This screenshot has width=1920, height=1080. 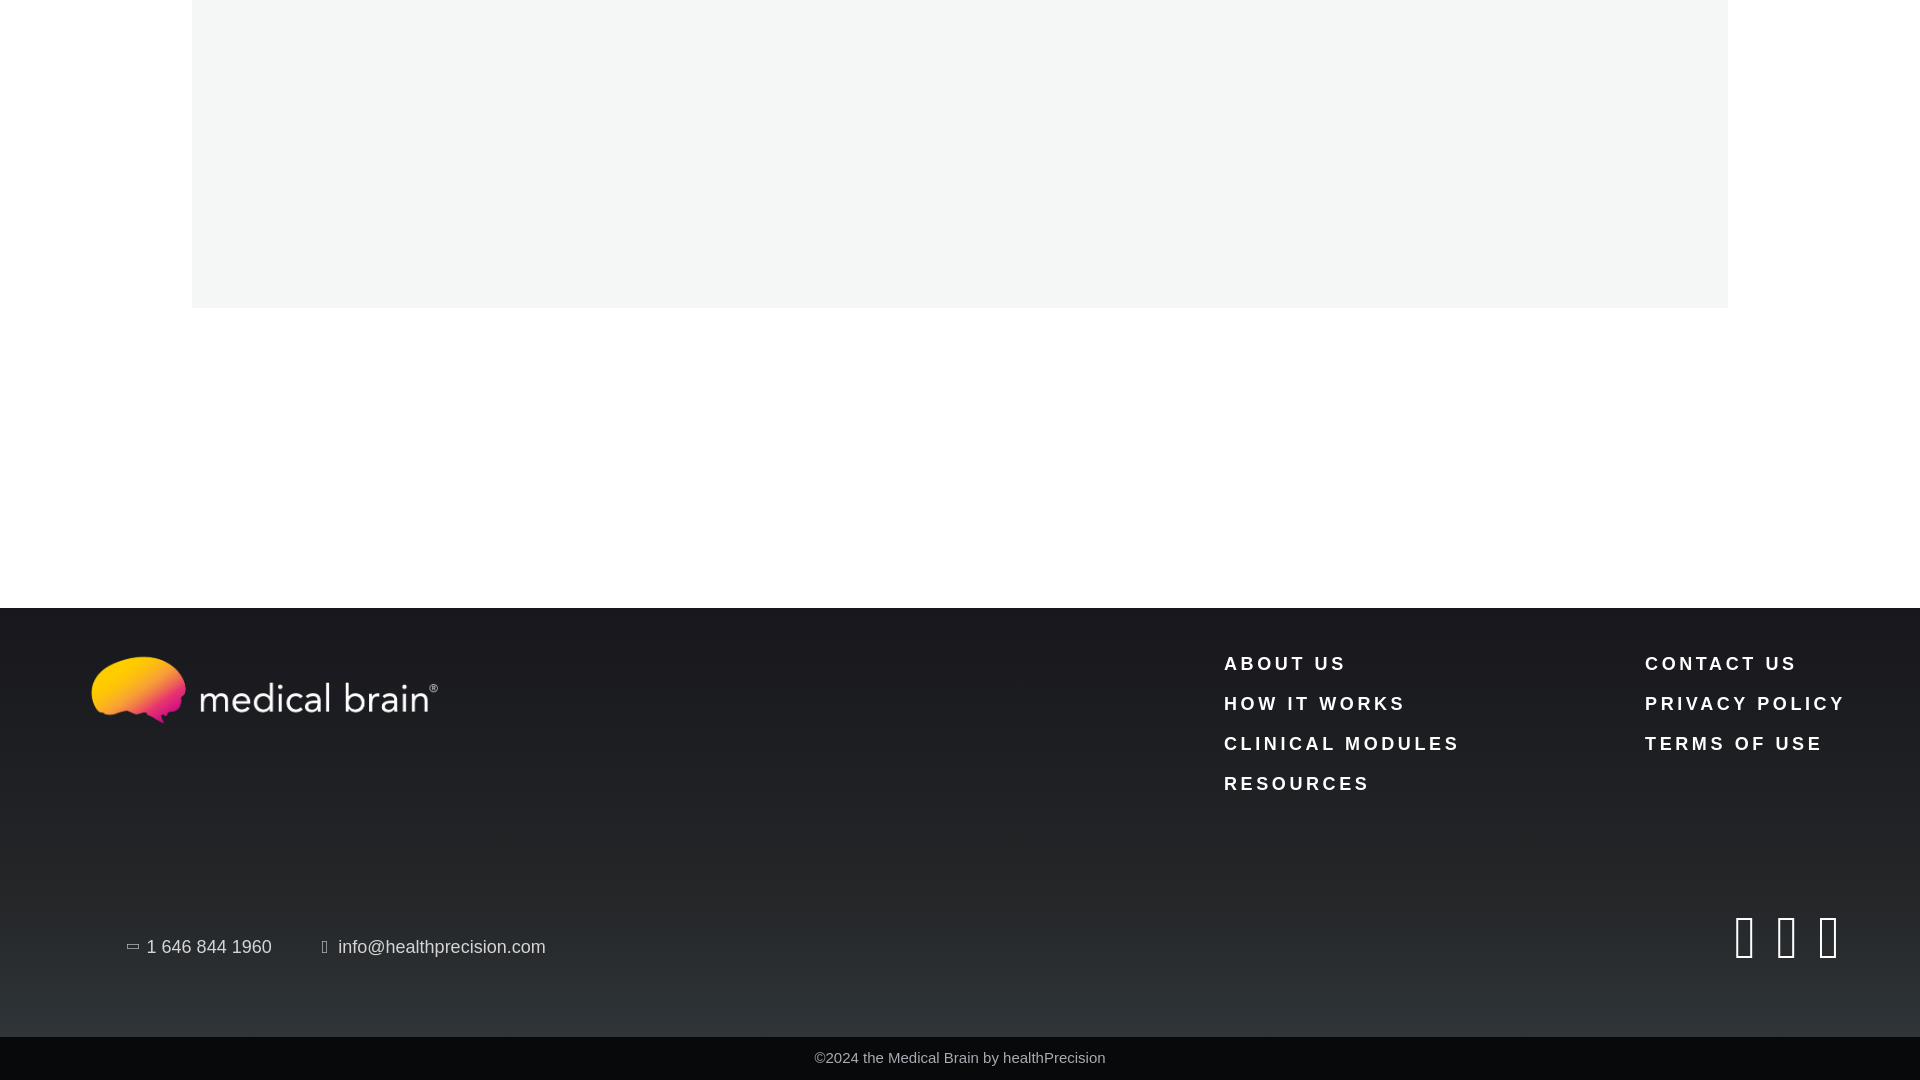 What do you see at coordinates (1297, 784) in the screenshot?
I see `RESOURCES` at bounding box center [1297, 784].